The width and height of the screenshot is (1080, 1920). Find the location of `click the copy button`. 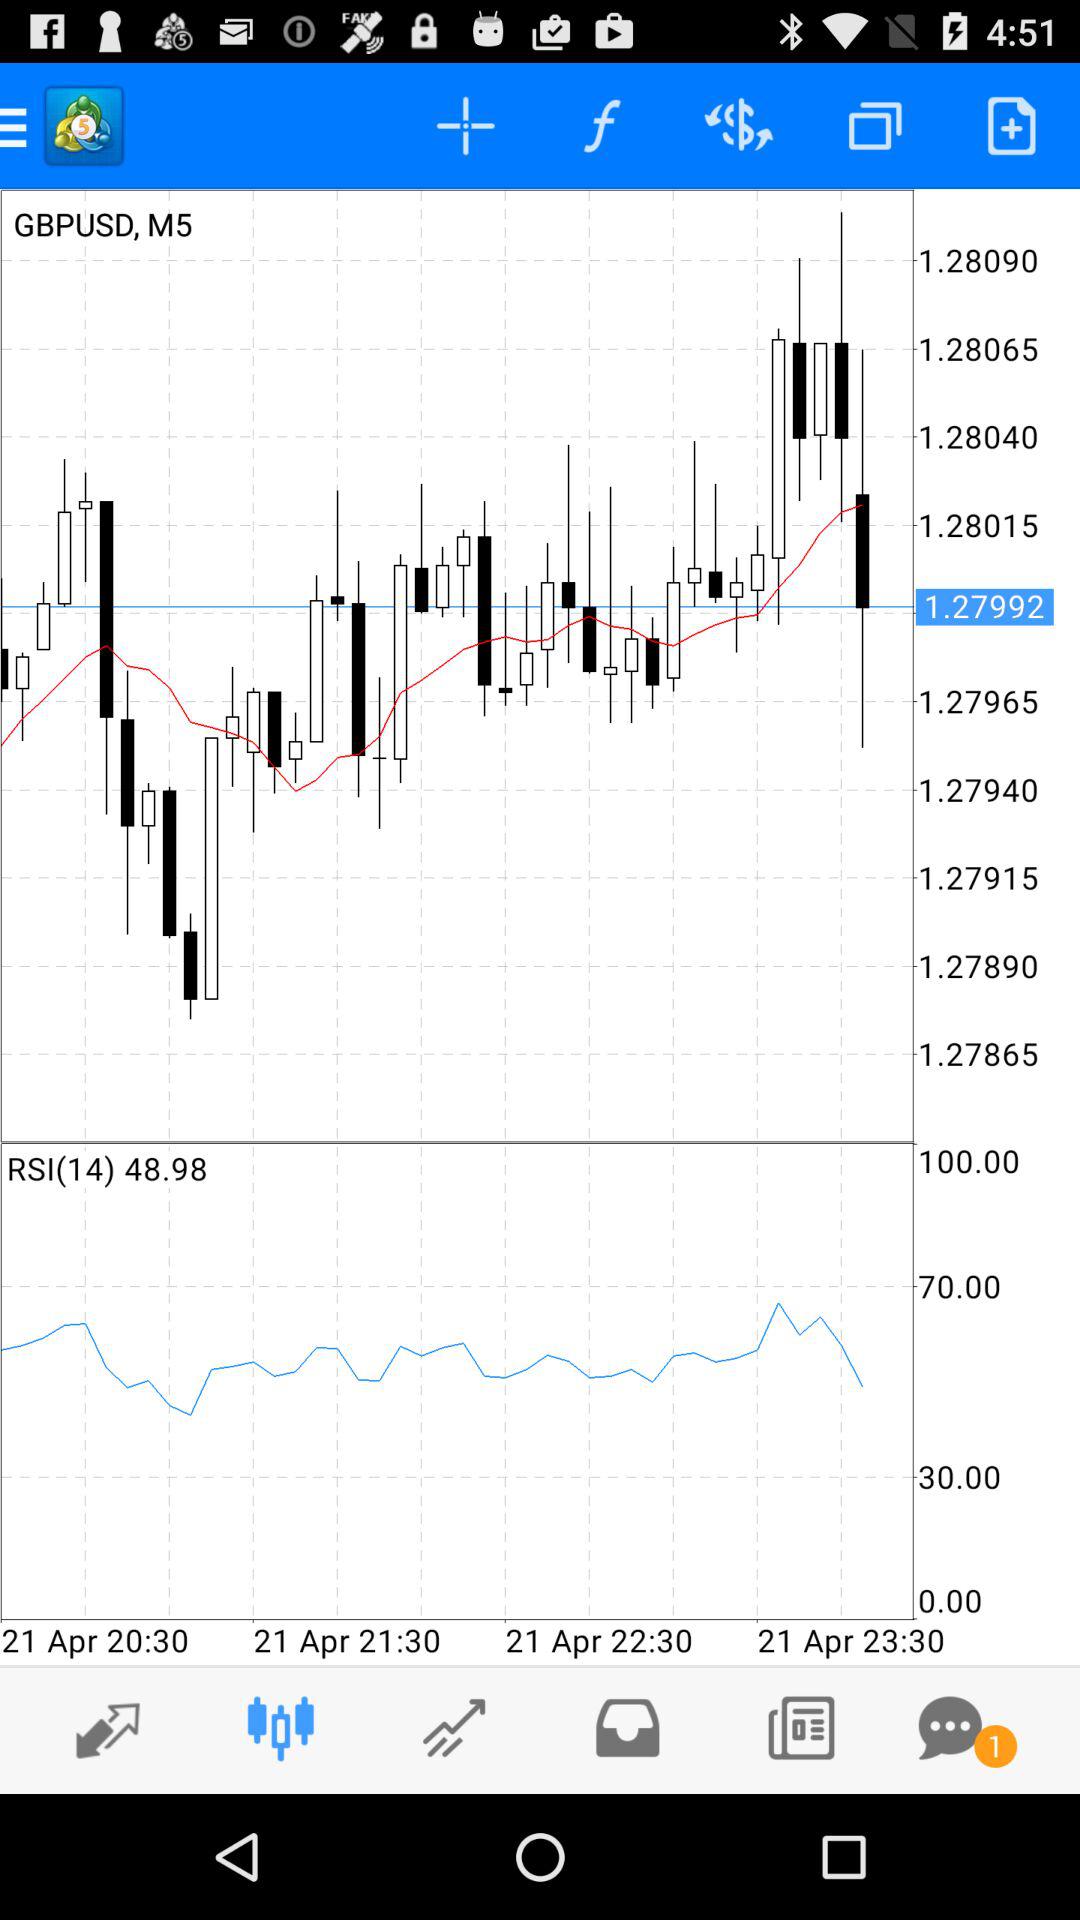

click the copy button is located at coordinates (874, 126).